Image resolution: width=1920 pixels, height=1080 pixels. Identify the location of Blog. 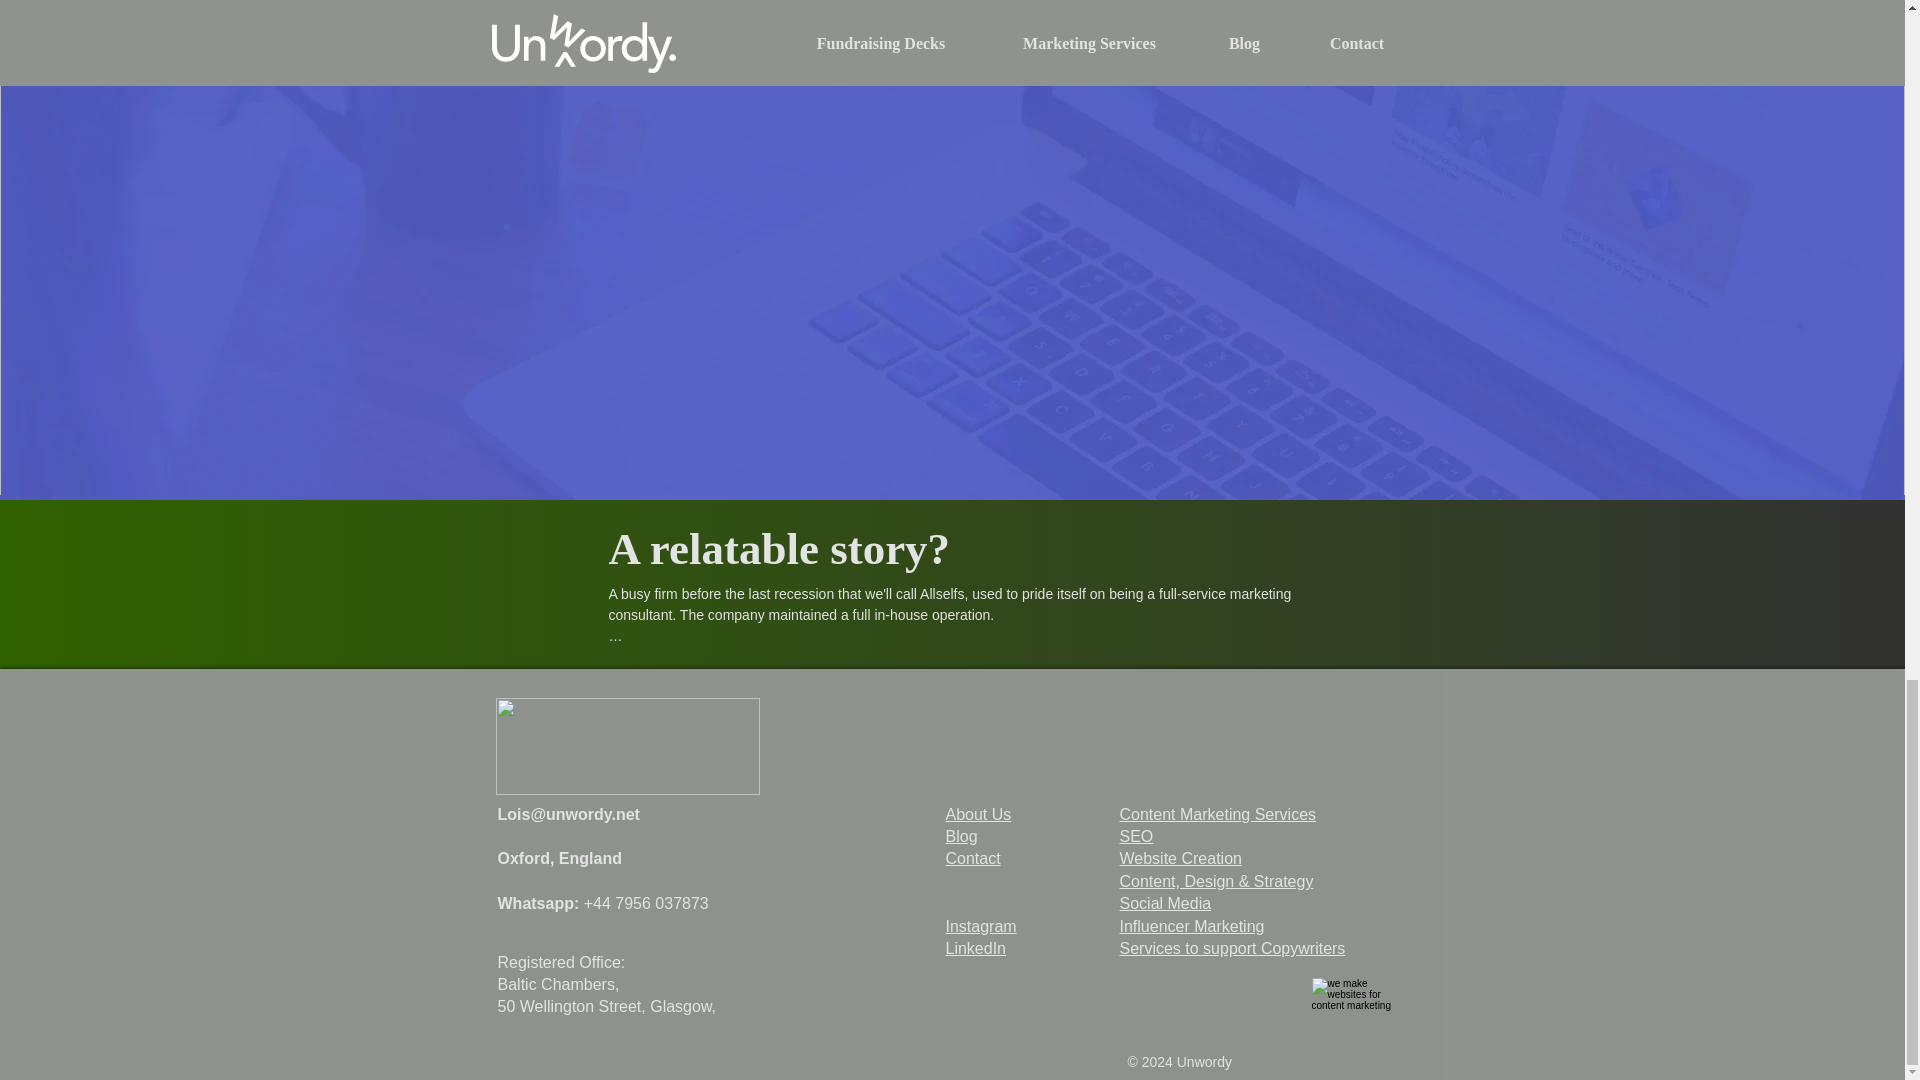
(962, 836).